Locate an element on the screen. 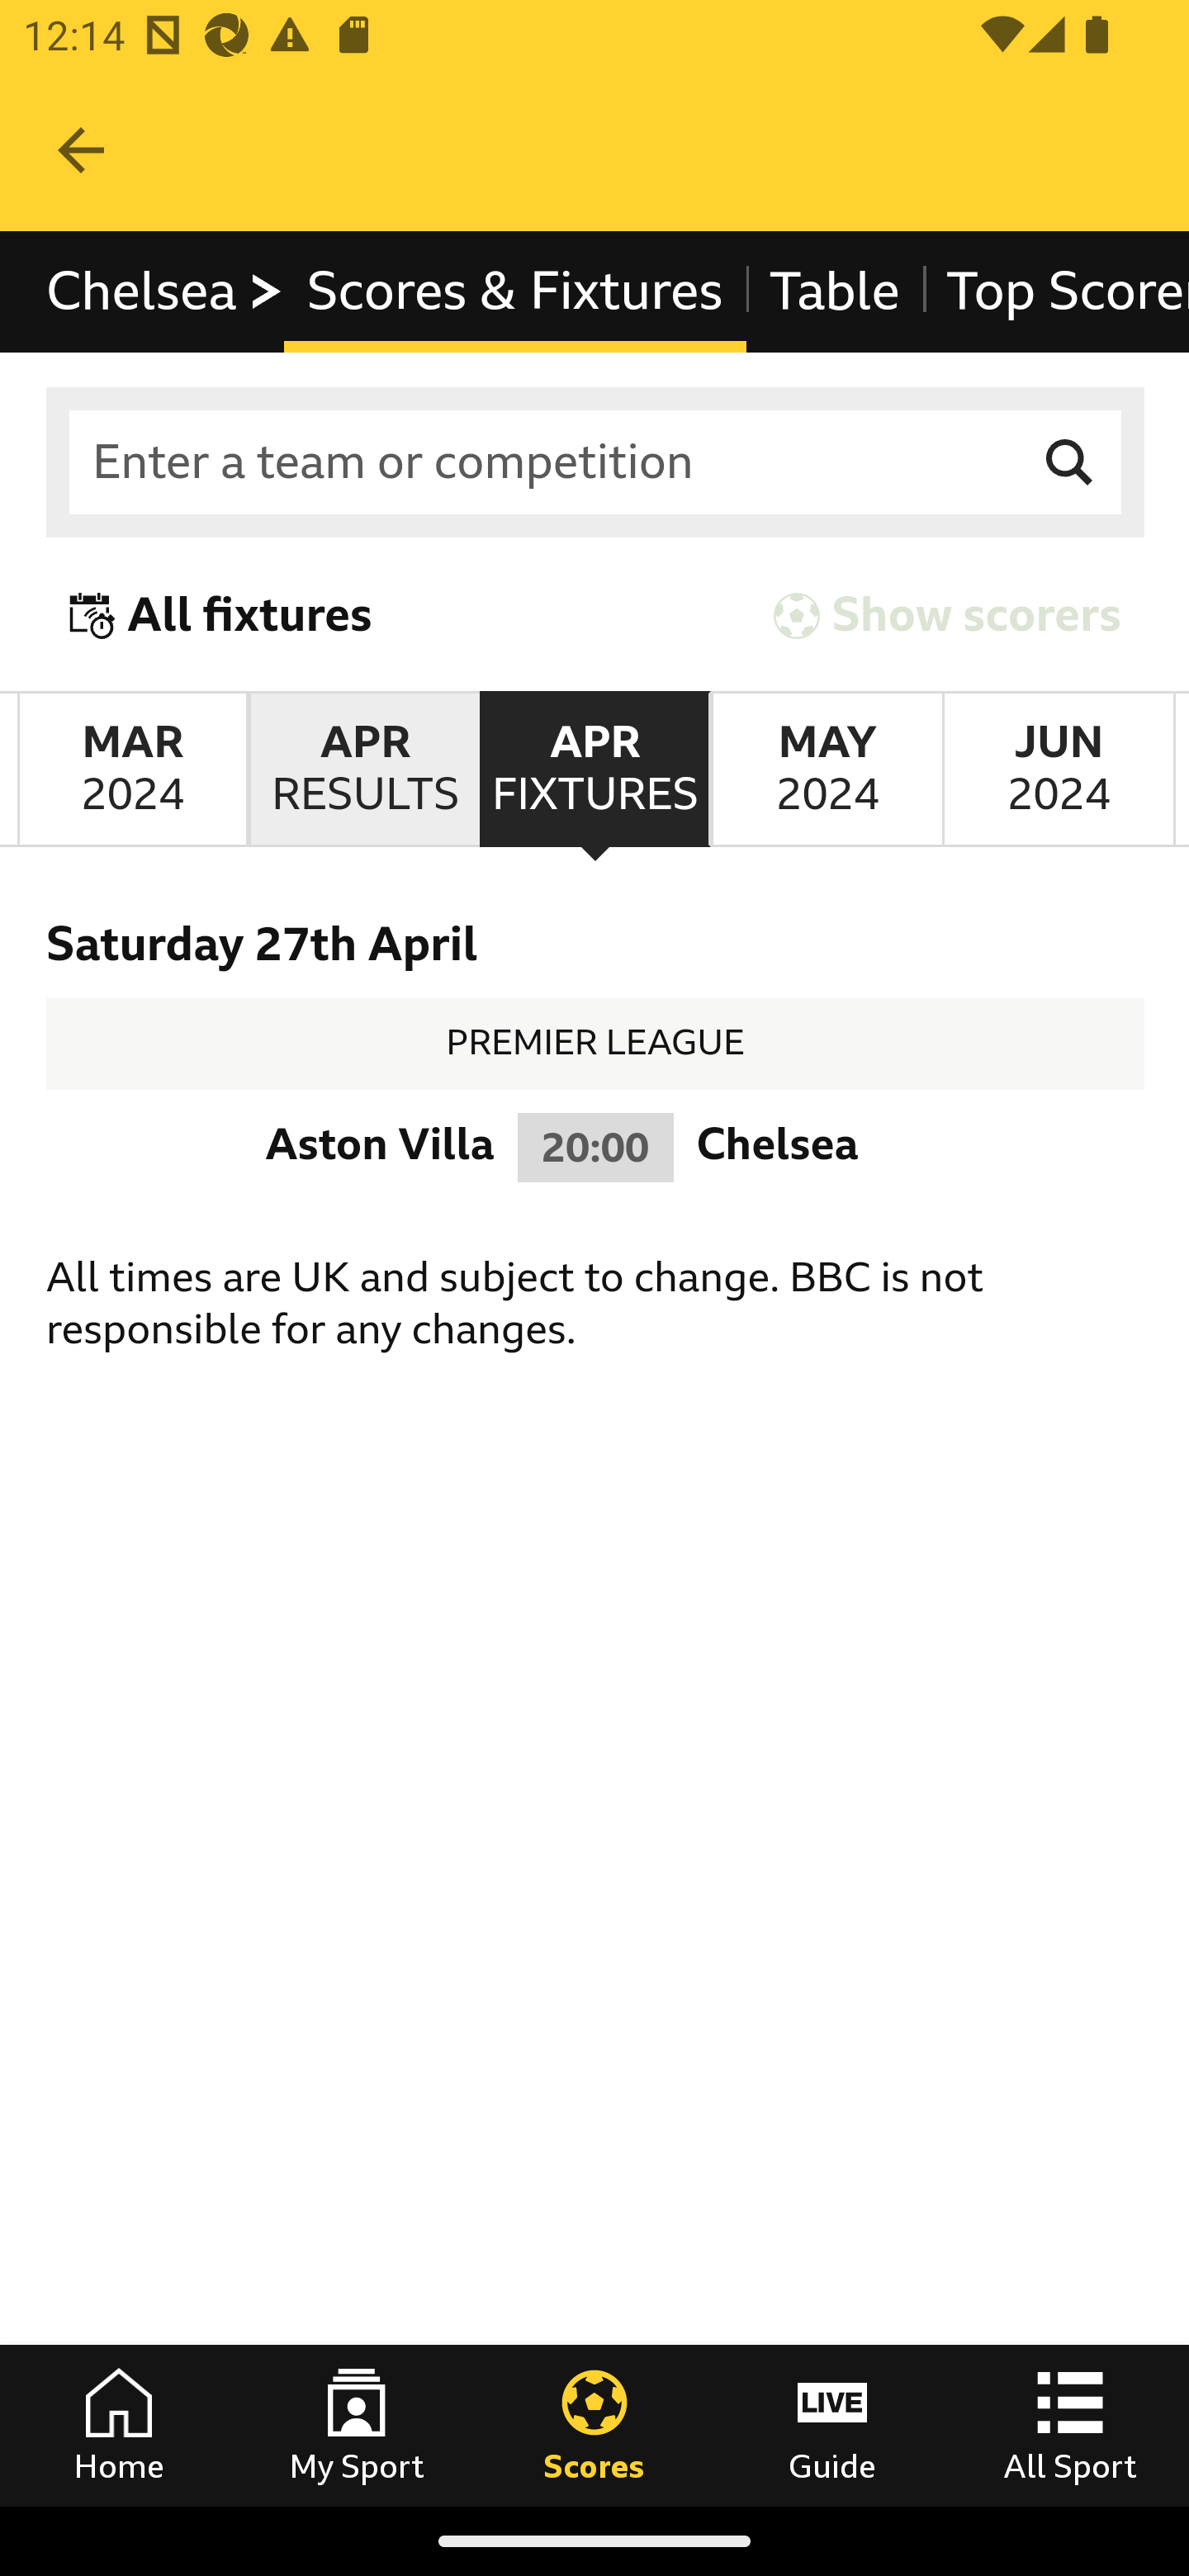 This screenshot has height=2576, width=1189. Chelsea  is located at coordinates (165, 292).